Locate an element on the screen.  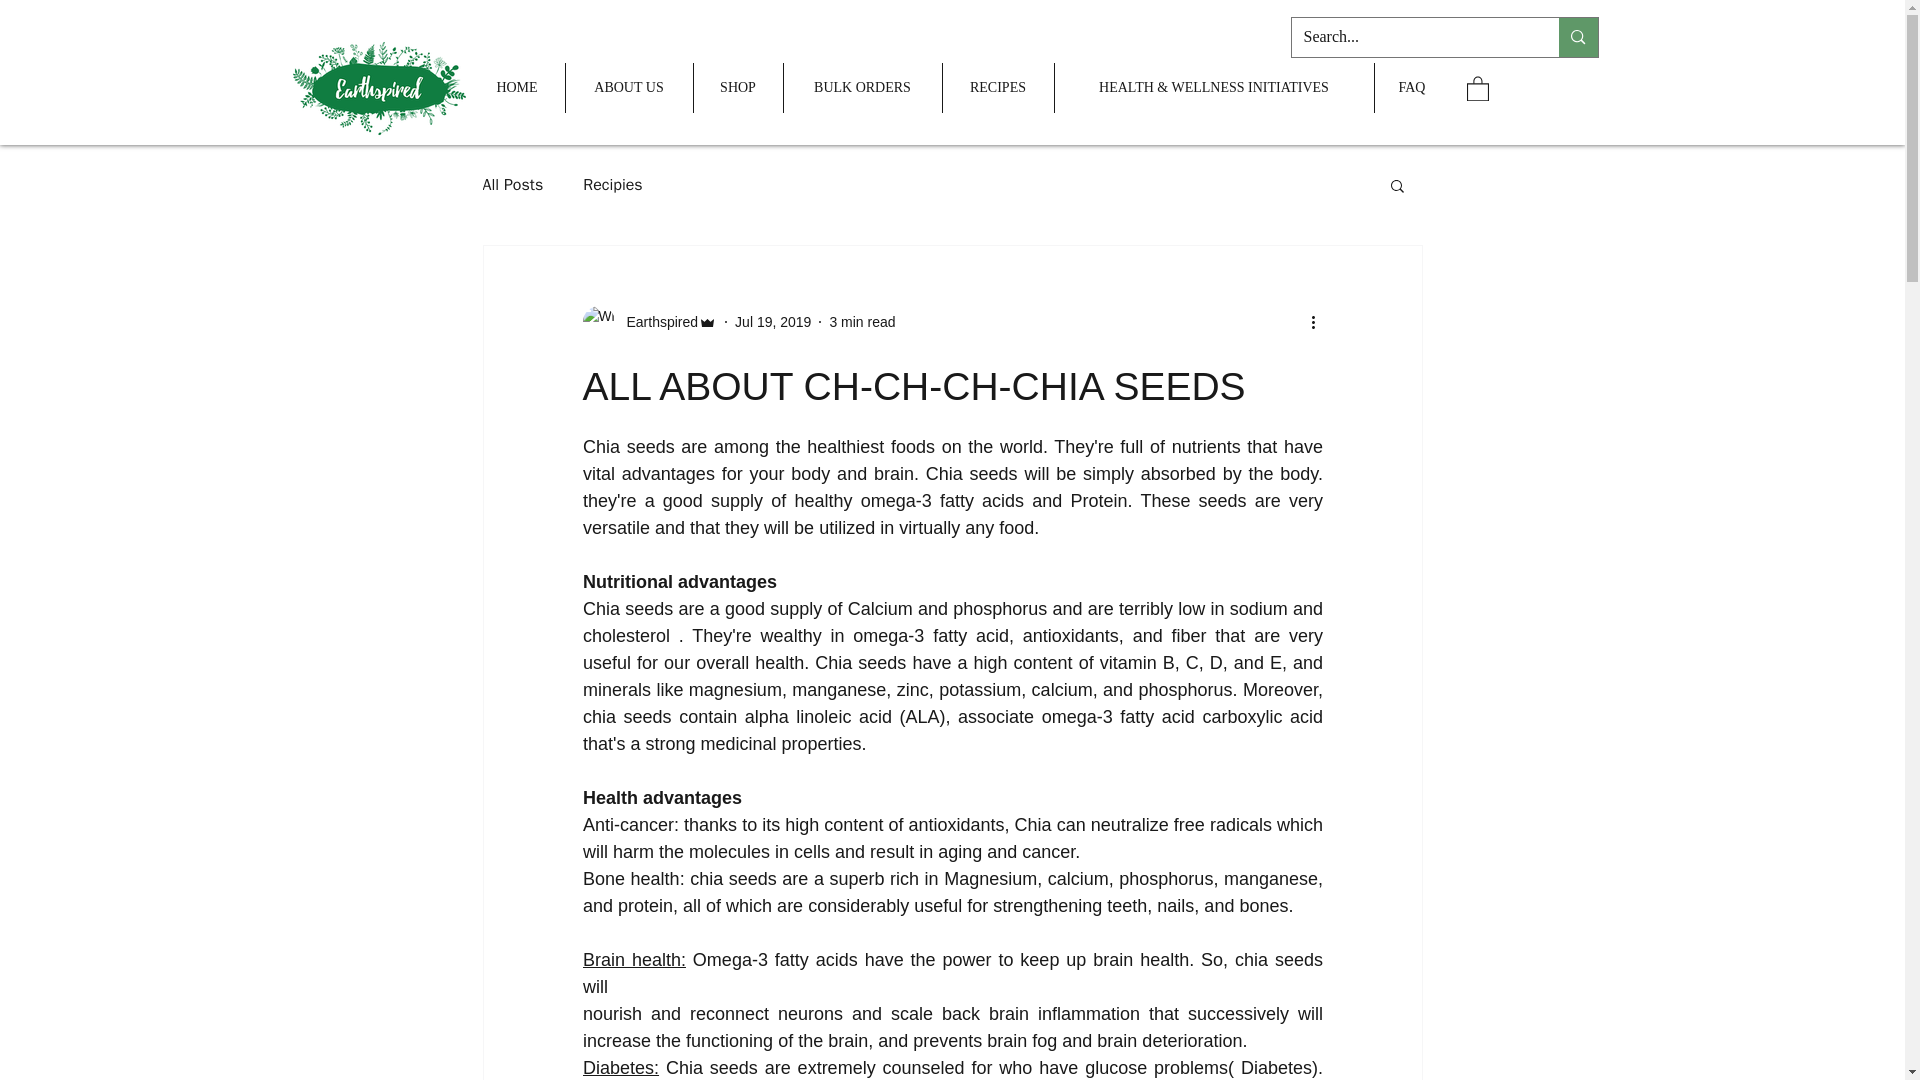
RECIPES is located at coordinates (997, 88).